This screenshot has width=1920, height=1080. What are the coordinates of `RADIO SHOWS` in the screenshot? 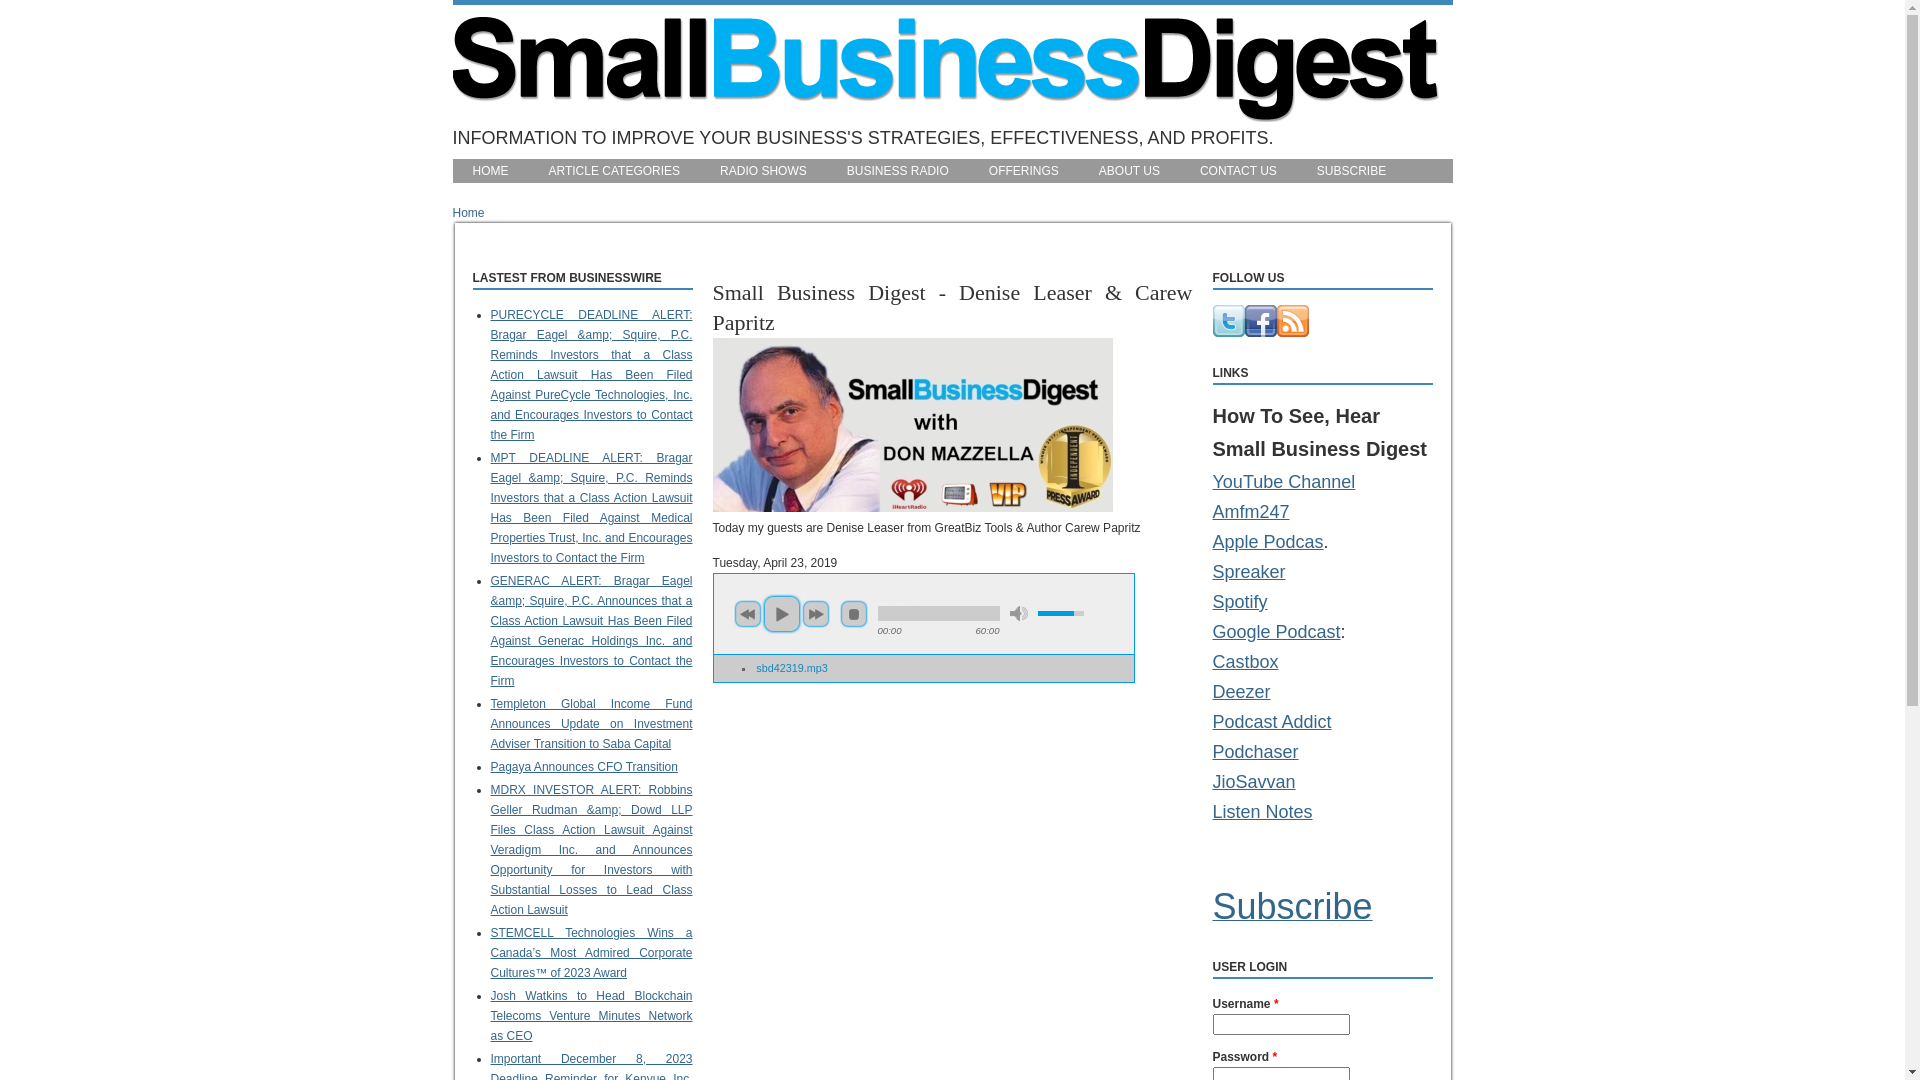 It's located at (764, 171).